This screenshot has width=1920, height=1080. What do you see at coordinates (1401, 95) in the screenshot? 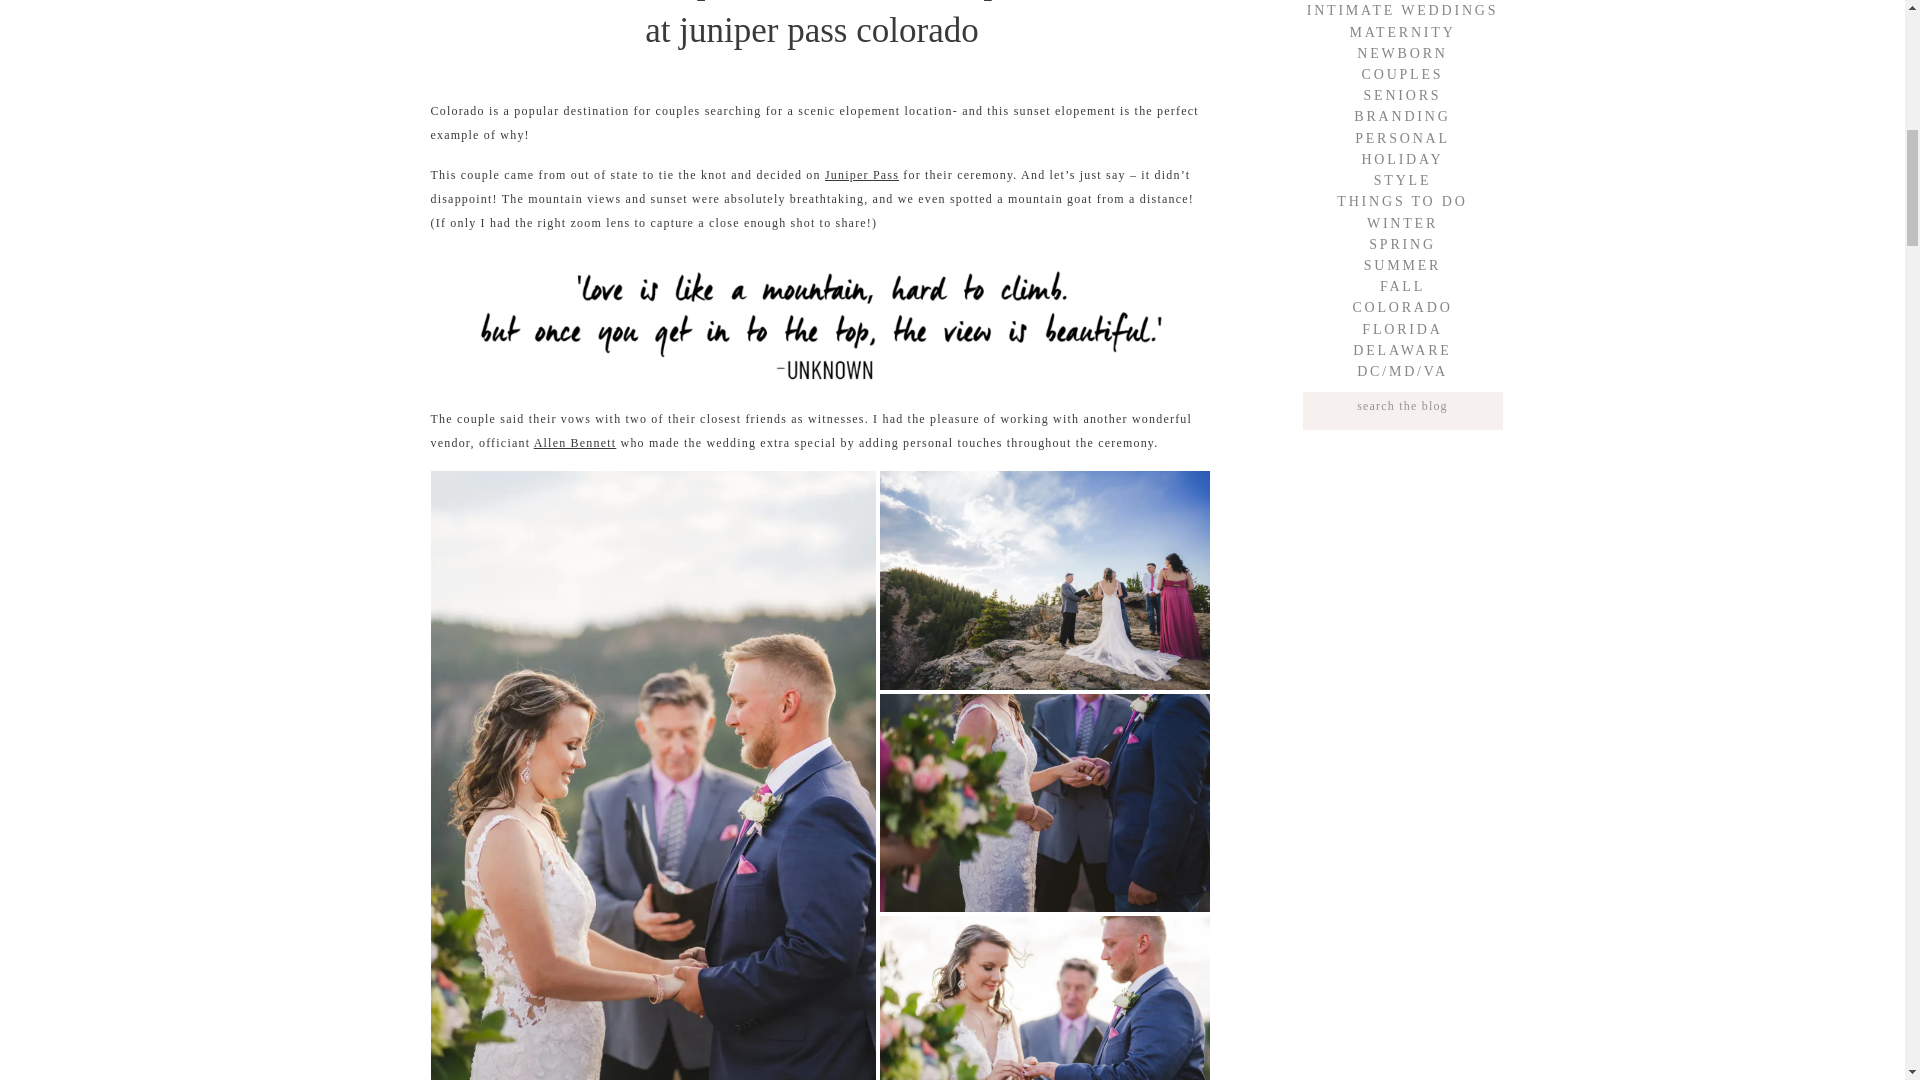
I see `SENIORS` at bounding box center [1401, 95].